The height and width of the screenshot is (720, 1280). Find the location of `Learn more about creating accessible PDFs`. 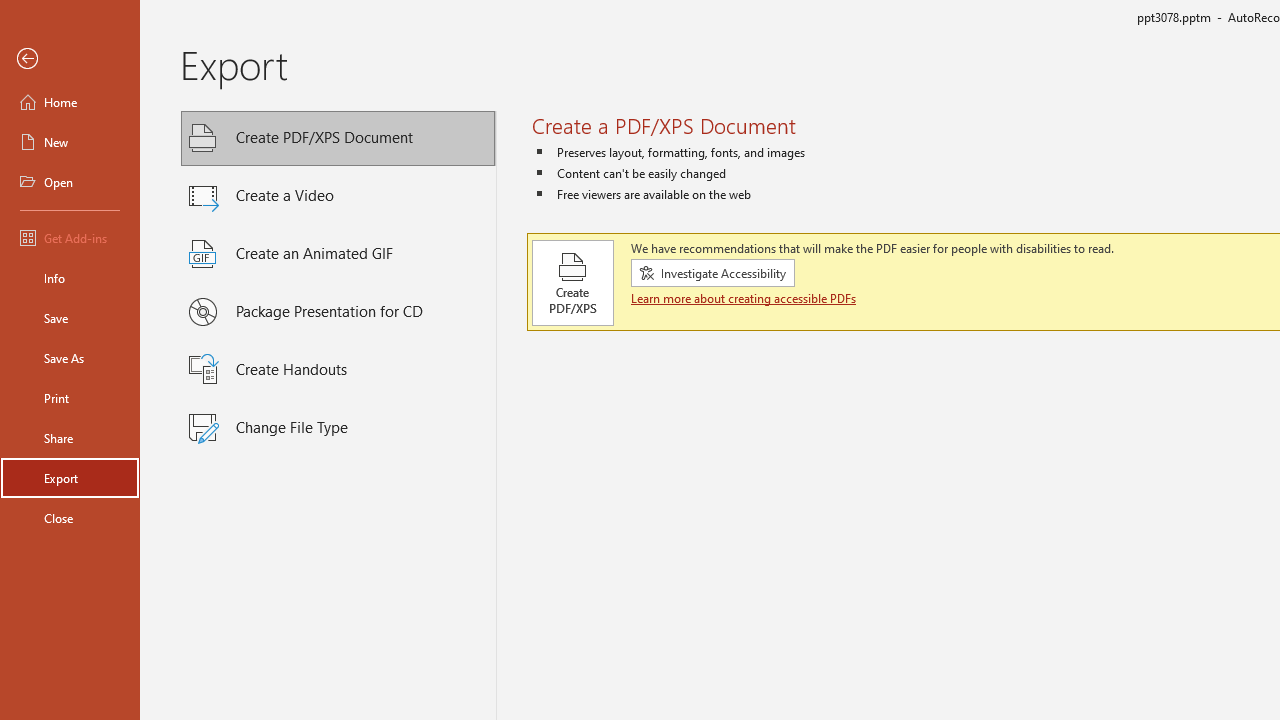

Learn more about creating accessible PDFs is located at coordinates (746, 298).